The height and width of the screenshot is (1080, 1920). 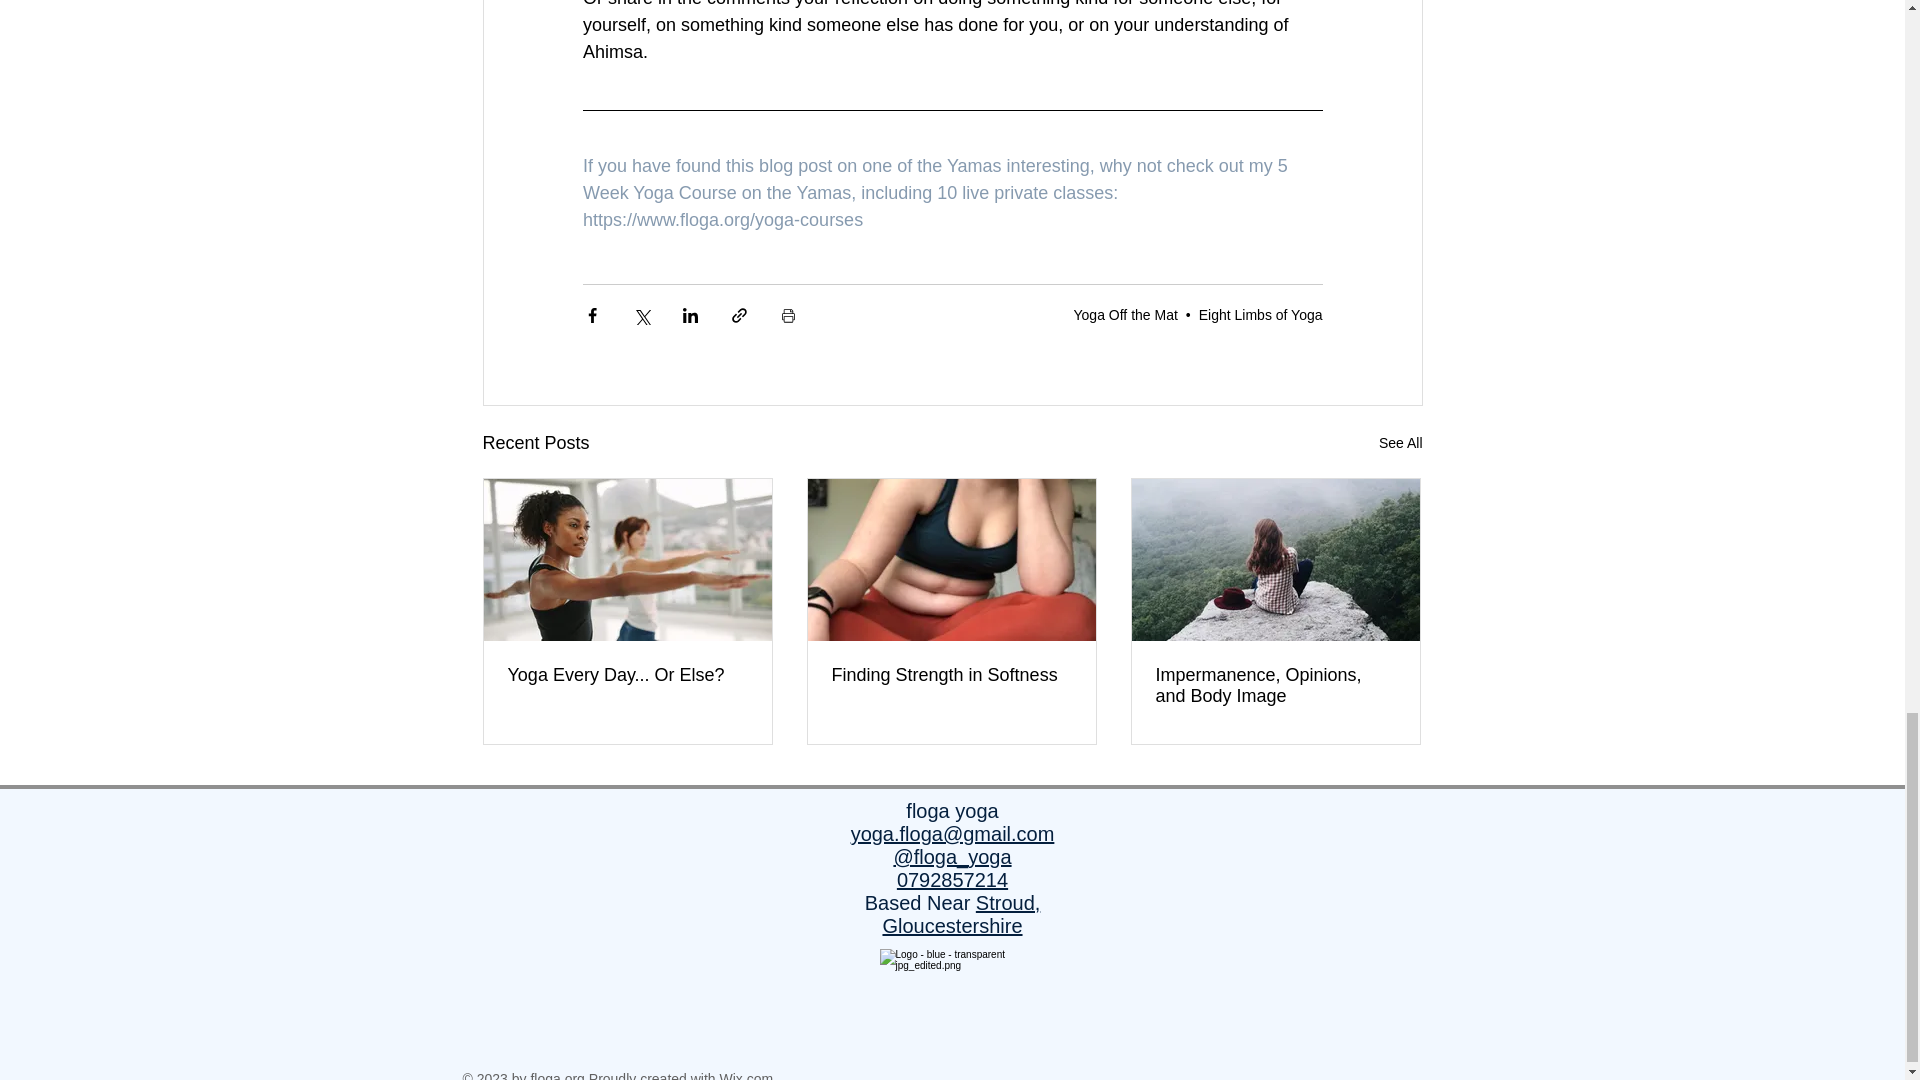 I want to click on Eight Limbs of Yoga, so click(x=1260, y=313).